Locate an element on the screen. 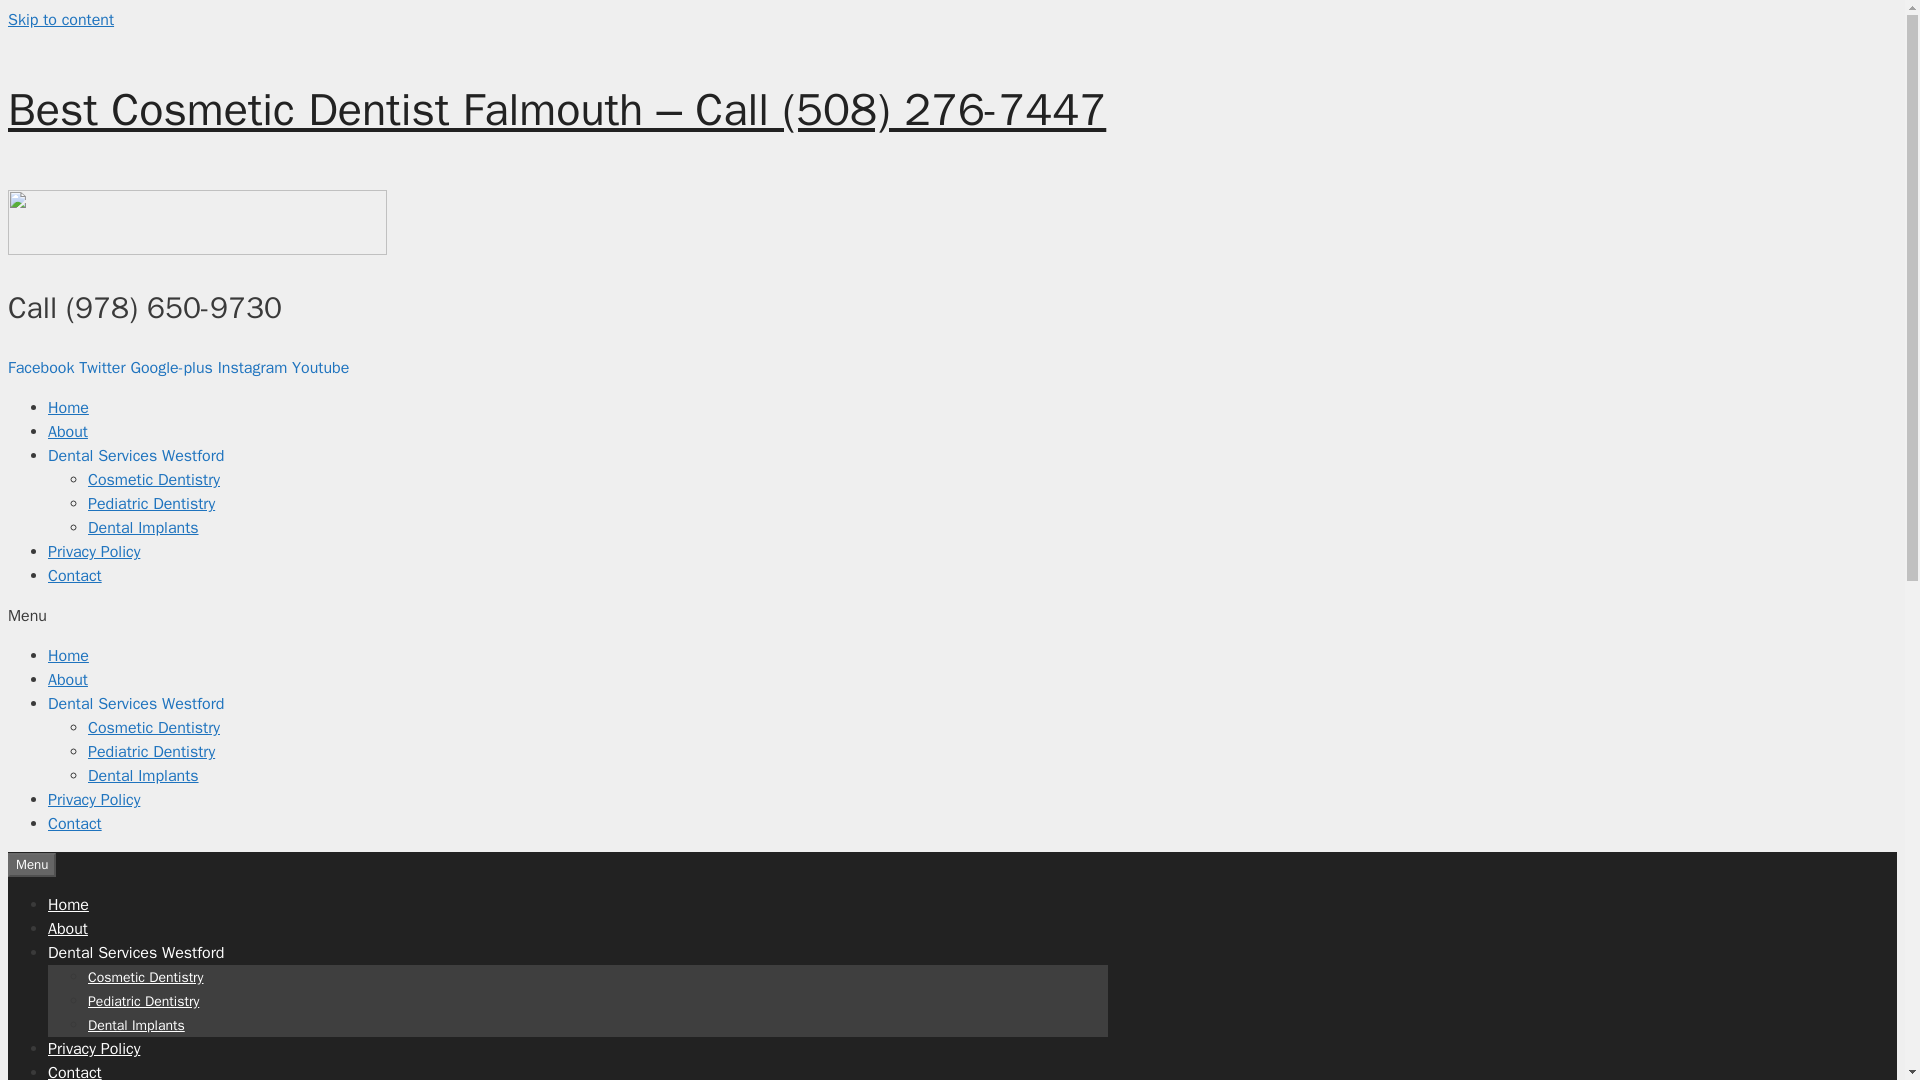 The width and height of the screenshot is (1920, 1080). Privacy Policy is located at coordinates (94, 1048).